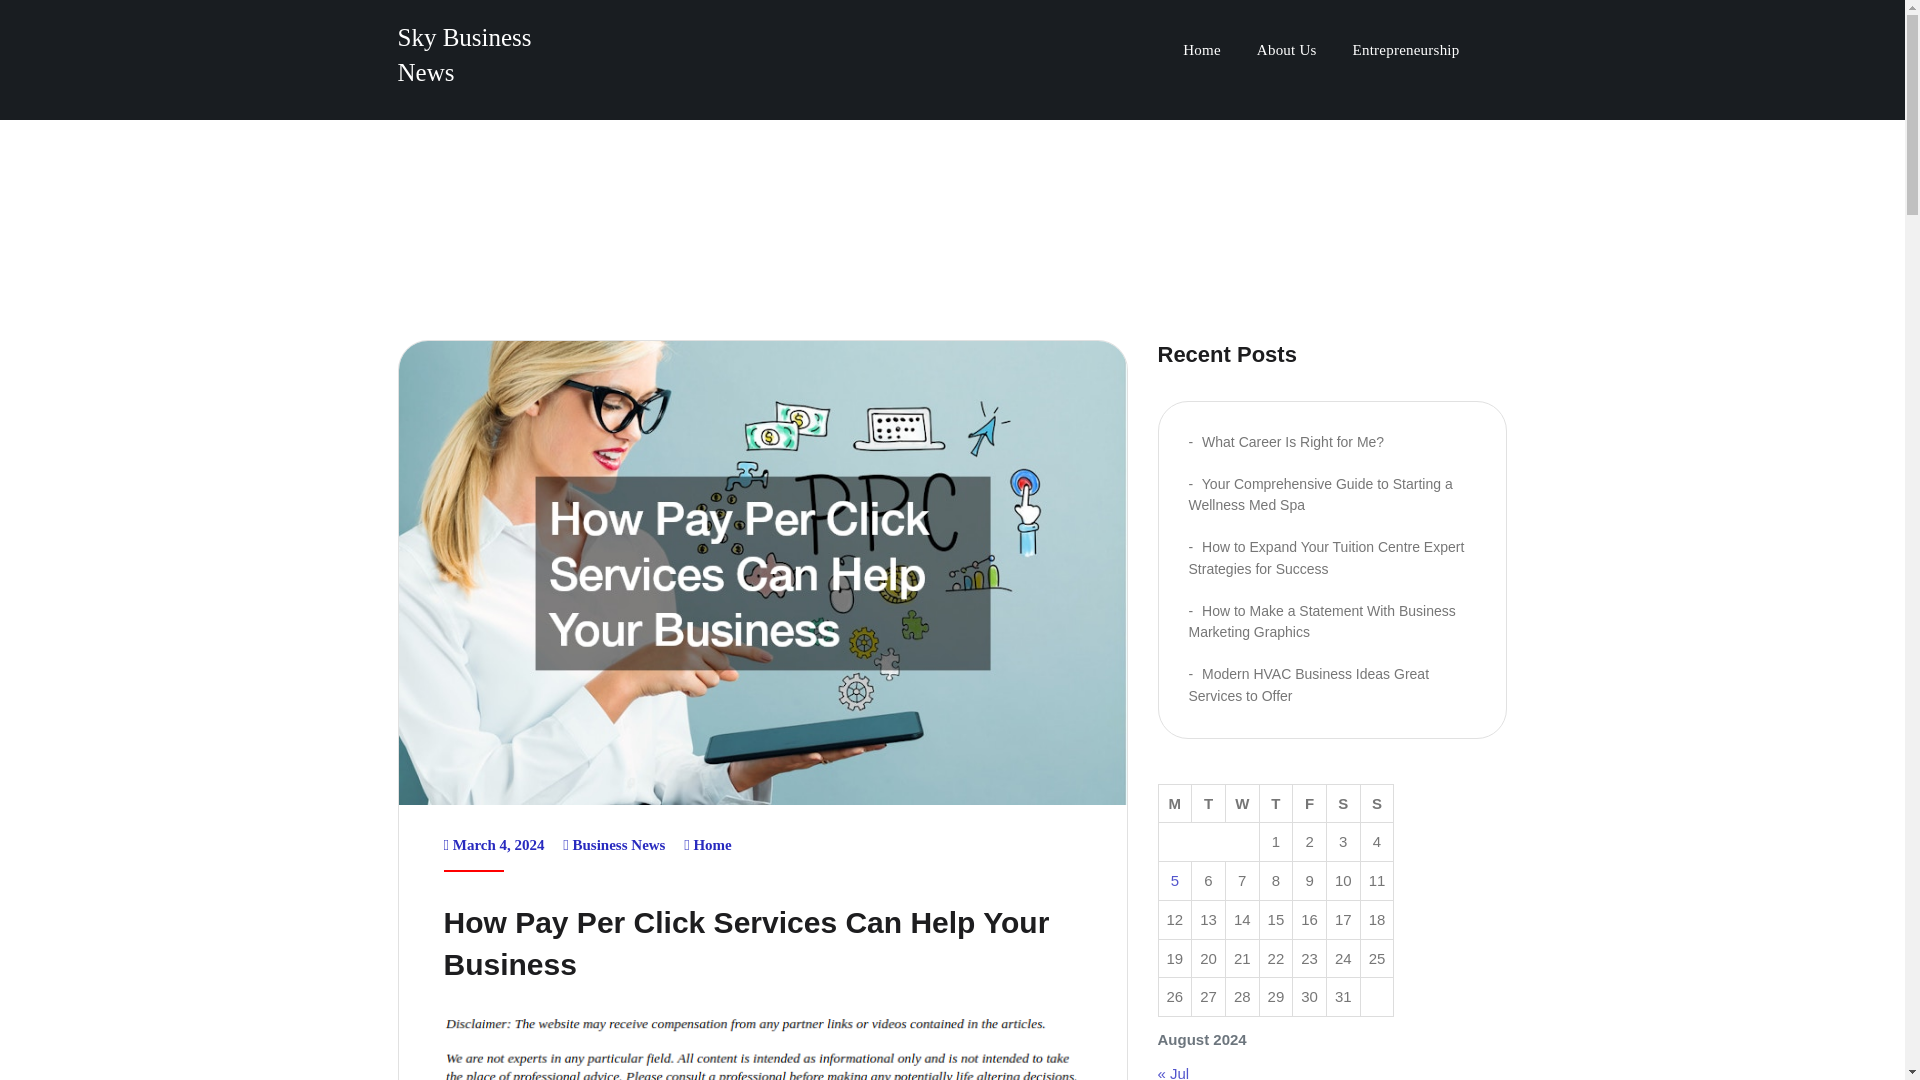 The height and width of the screenshot is (1080, 1920). Describe the element at coordinates (1174, 803) in the screenshot. I see `Monday` at that location.